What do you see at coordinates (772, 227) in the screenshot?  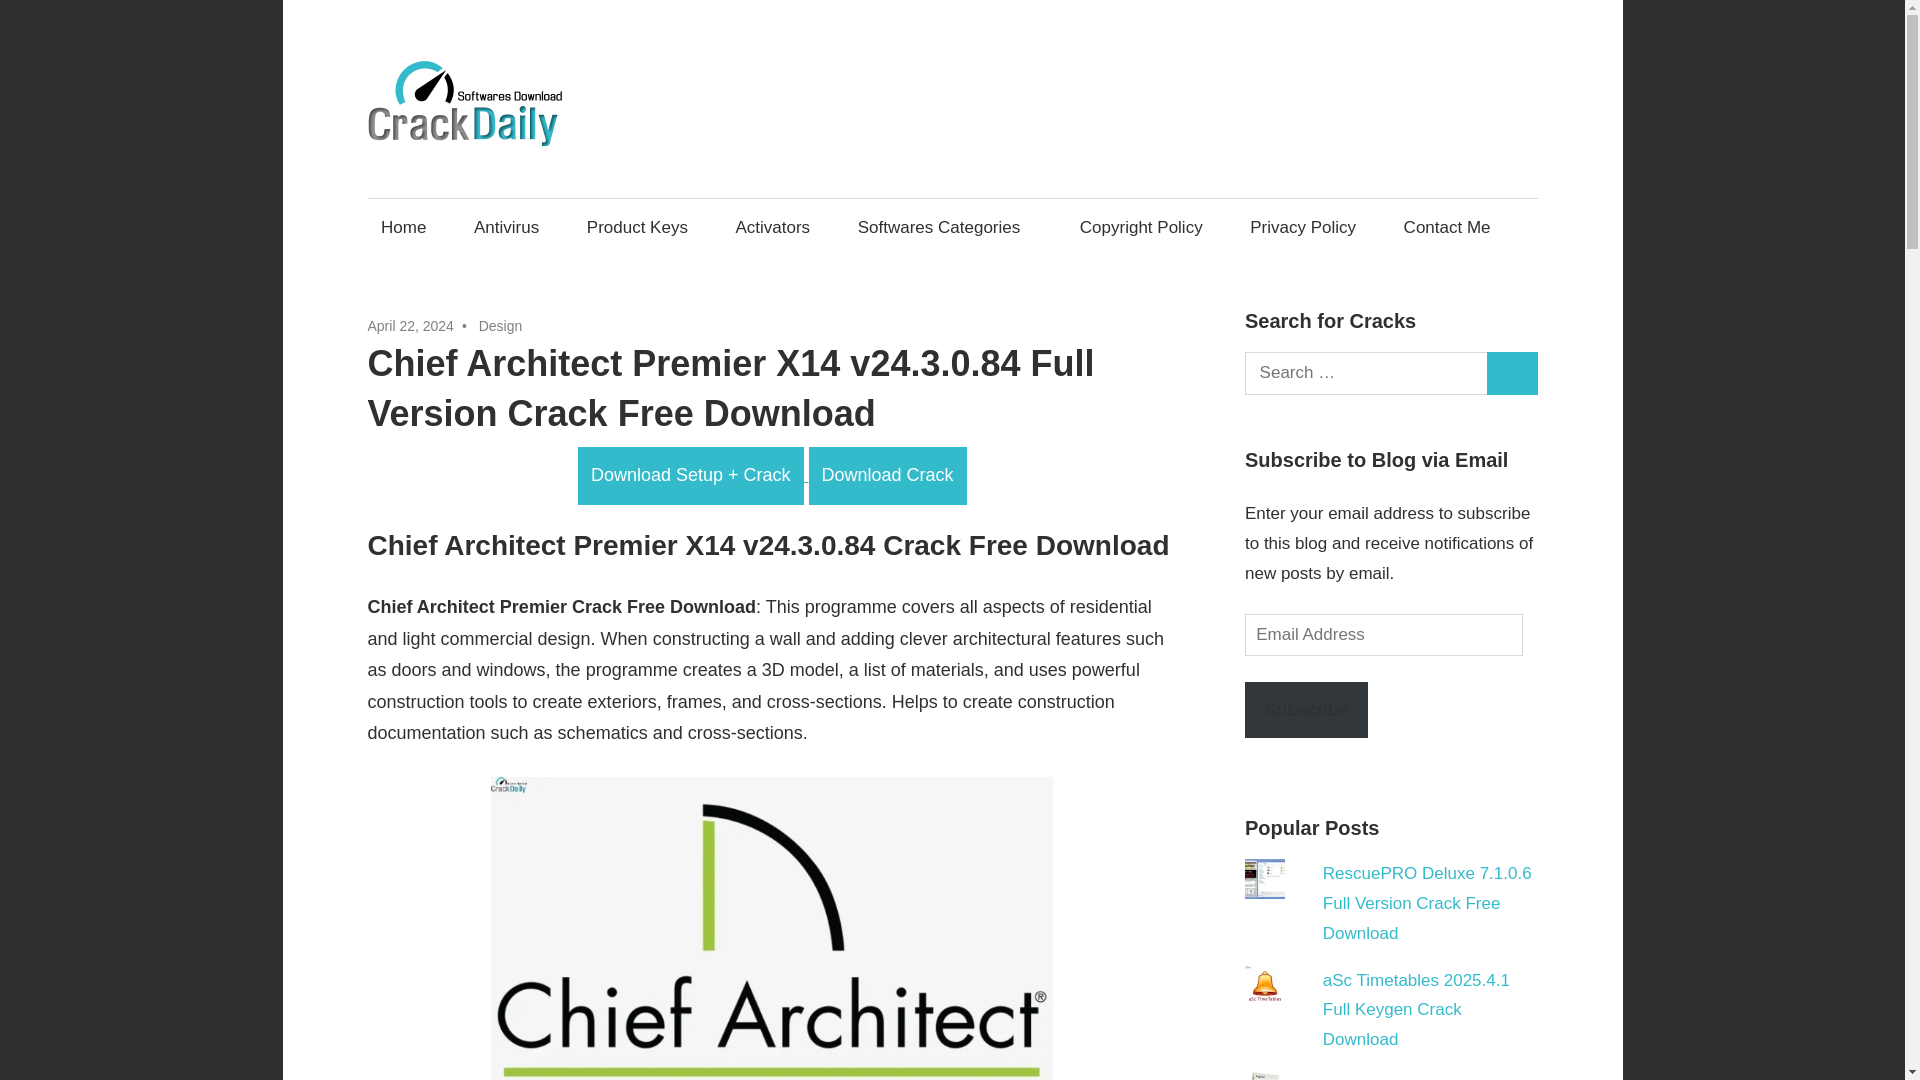 I see `Activators` at bounding box center [772, 227].